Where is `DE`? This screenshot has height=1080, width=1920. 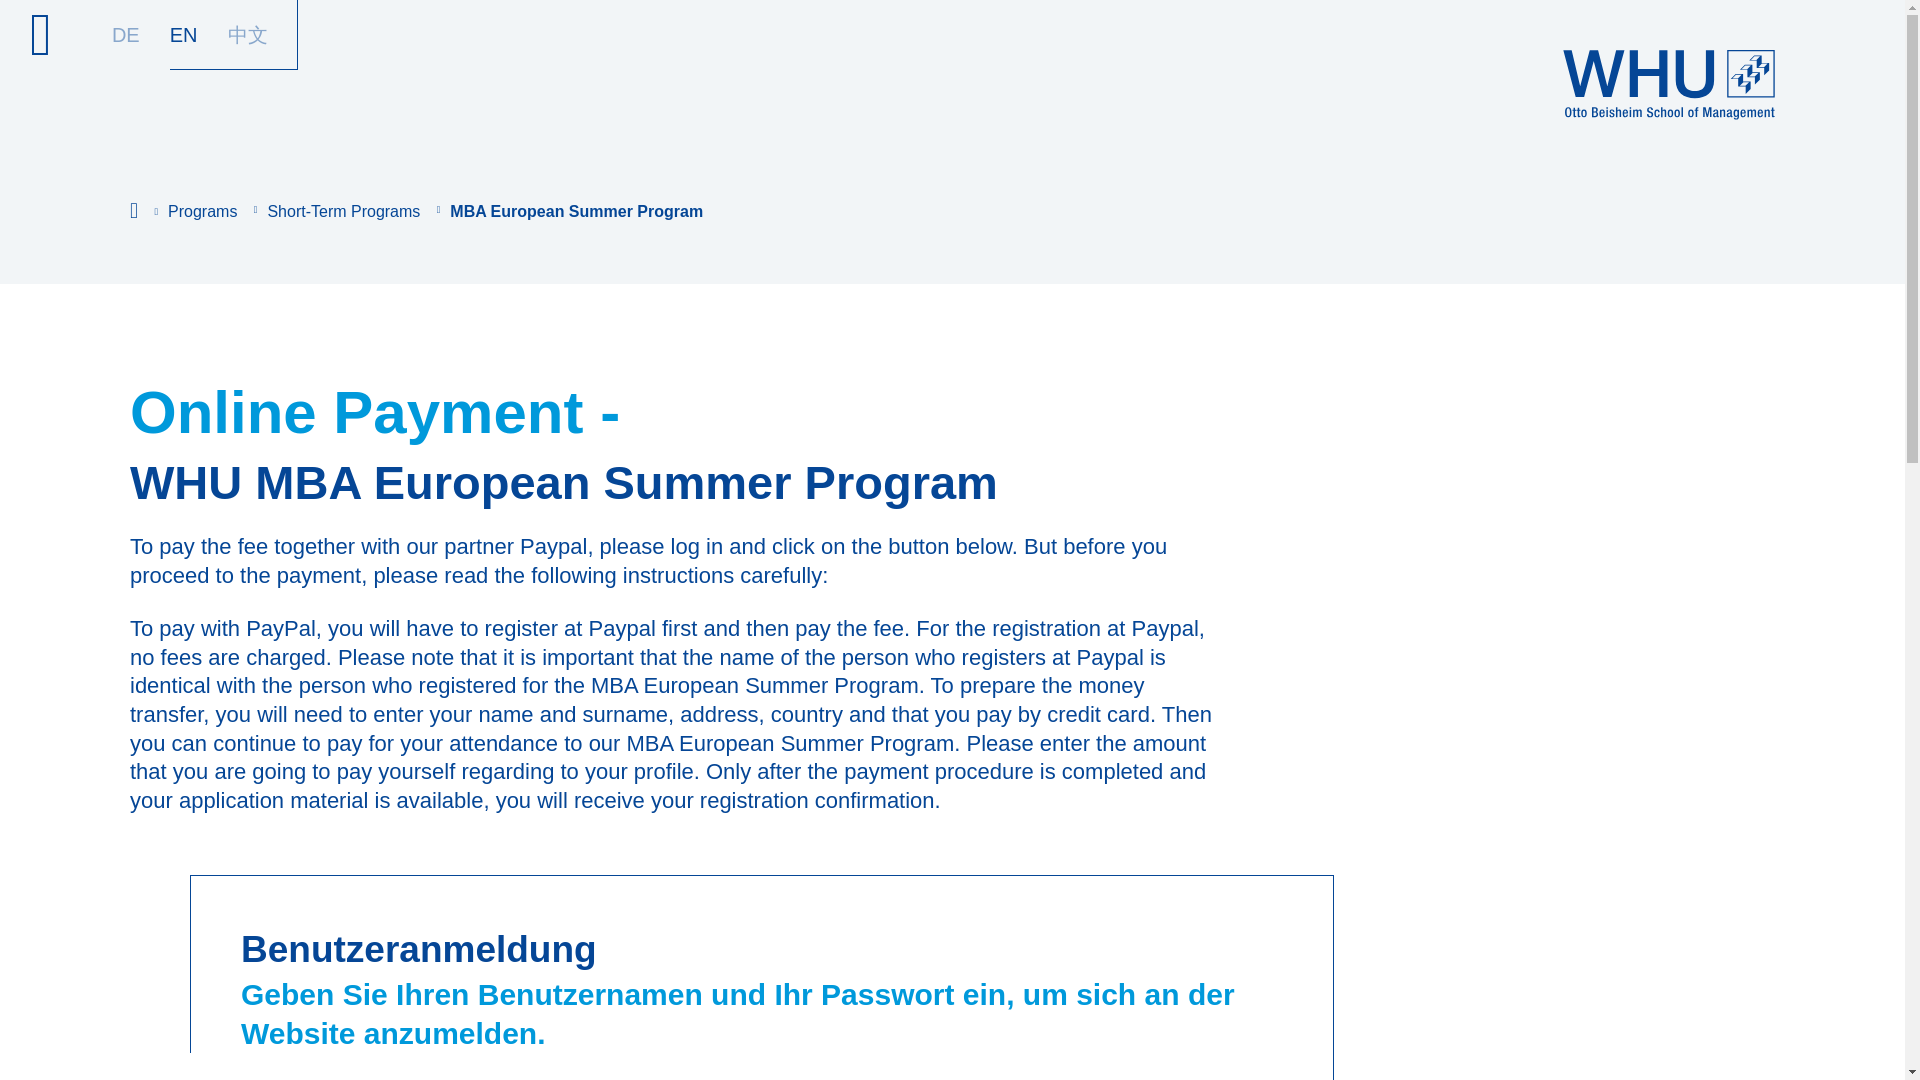
DE is located at coordinates (126, 34).